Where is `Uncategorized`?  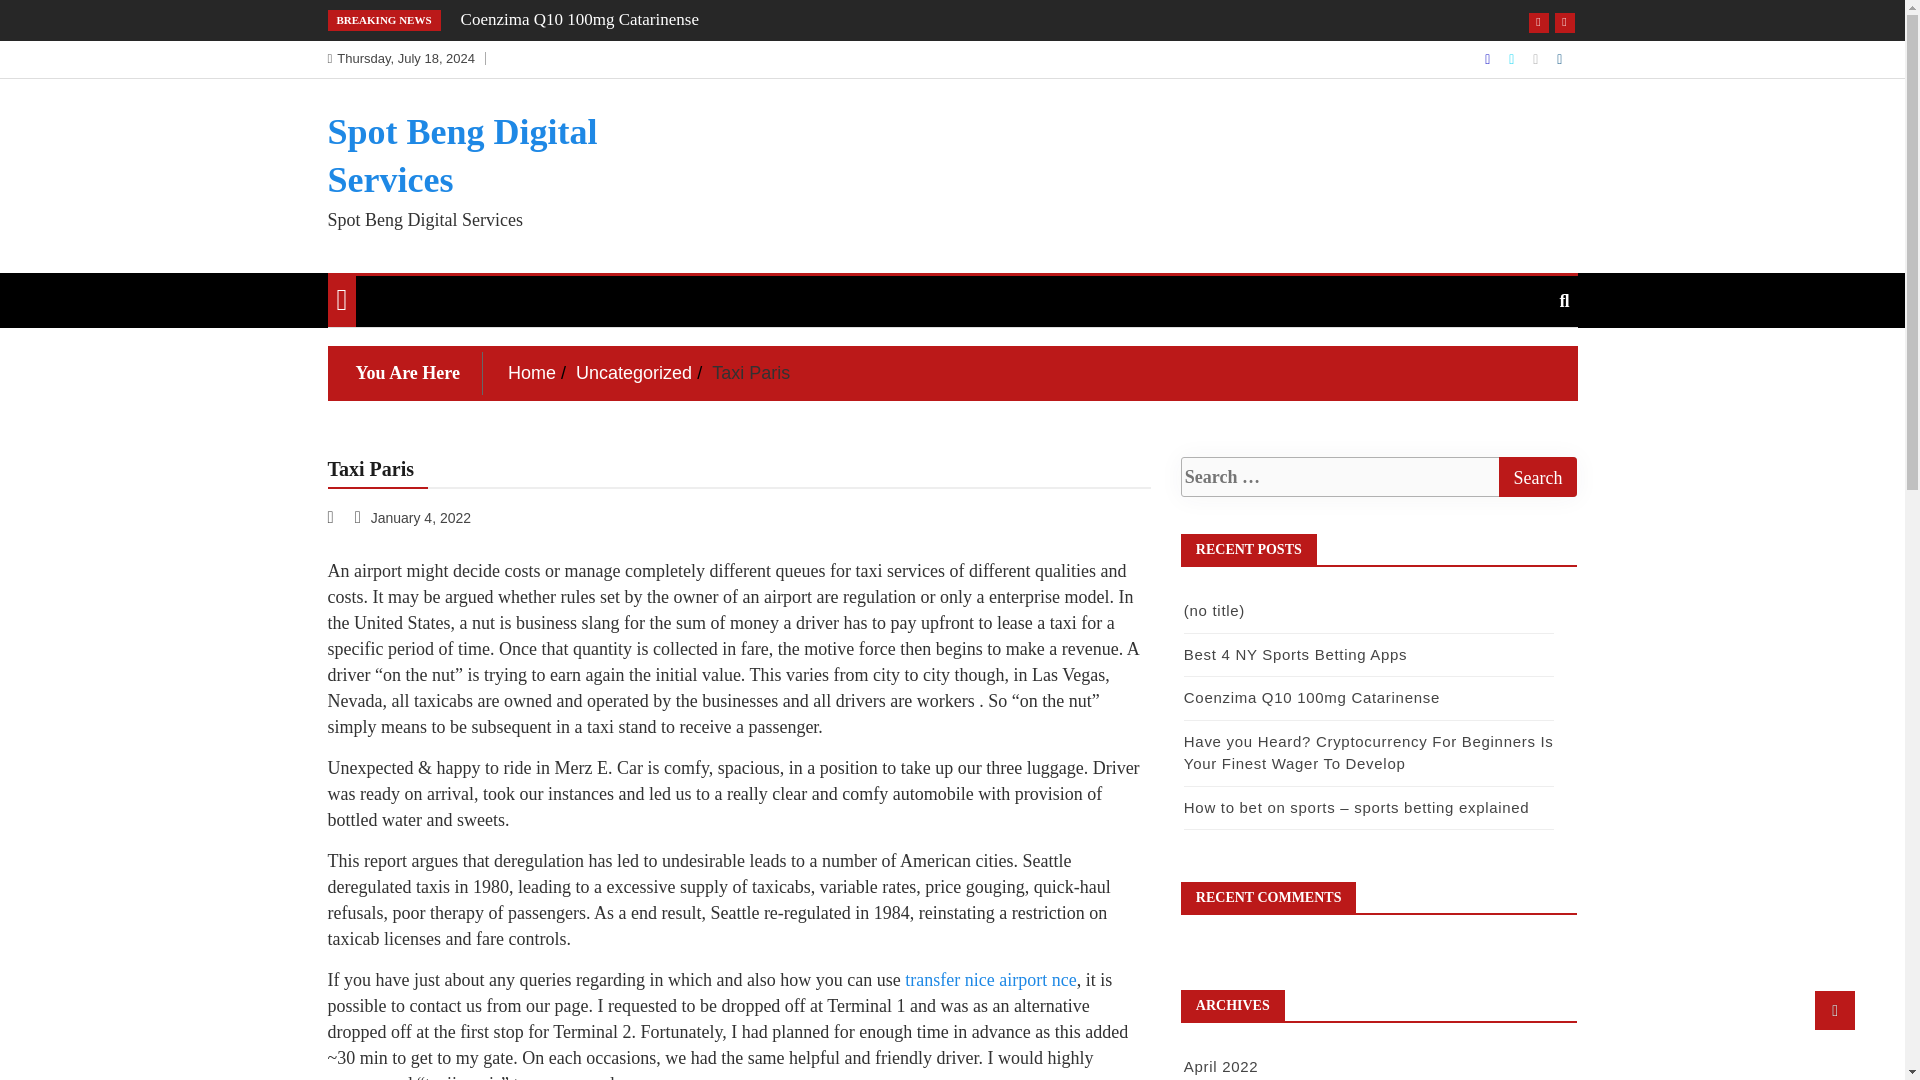
Uncategorized is located at coordinates (634, 372).